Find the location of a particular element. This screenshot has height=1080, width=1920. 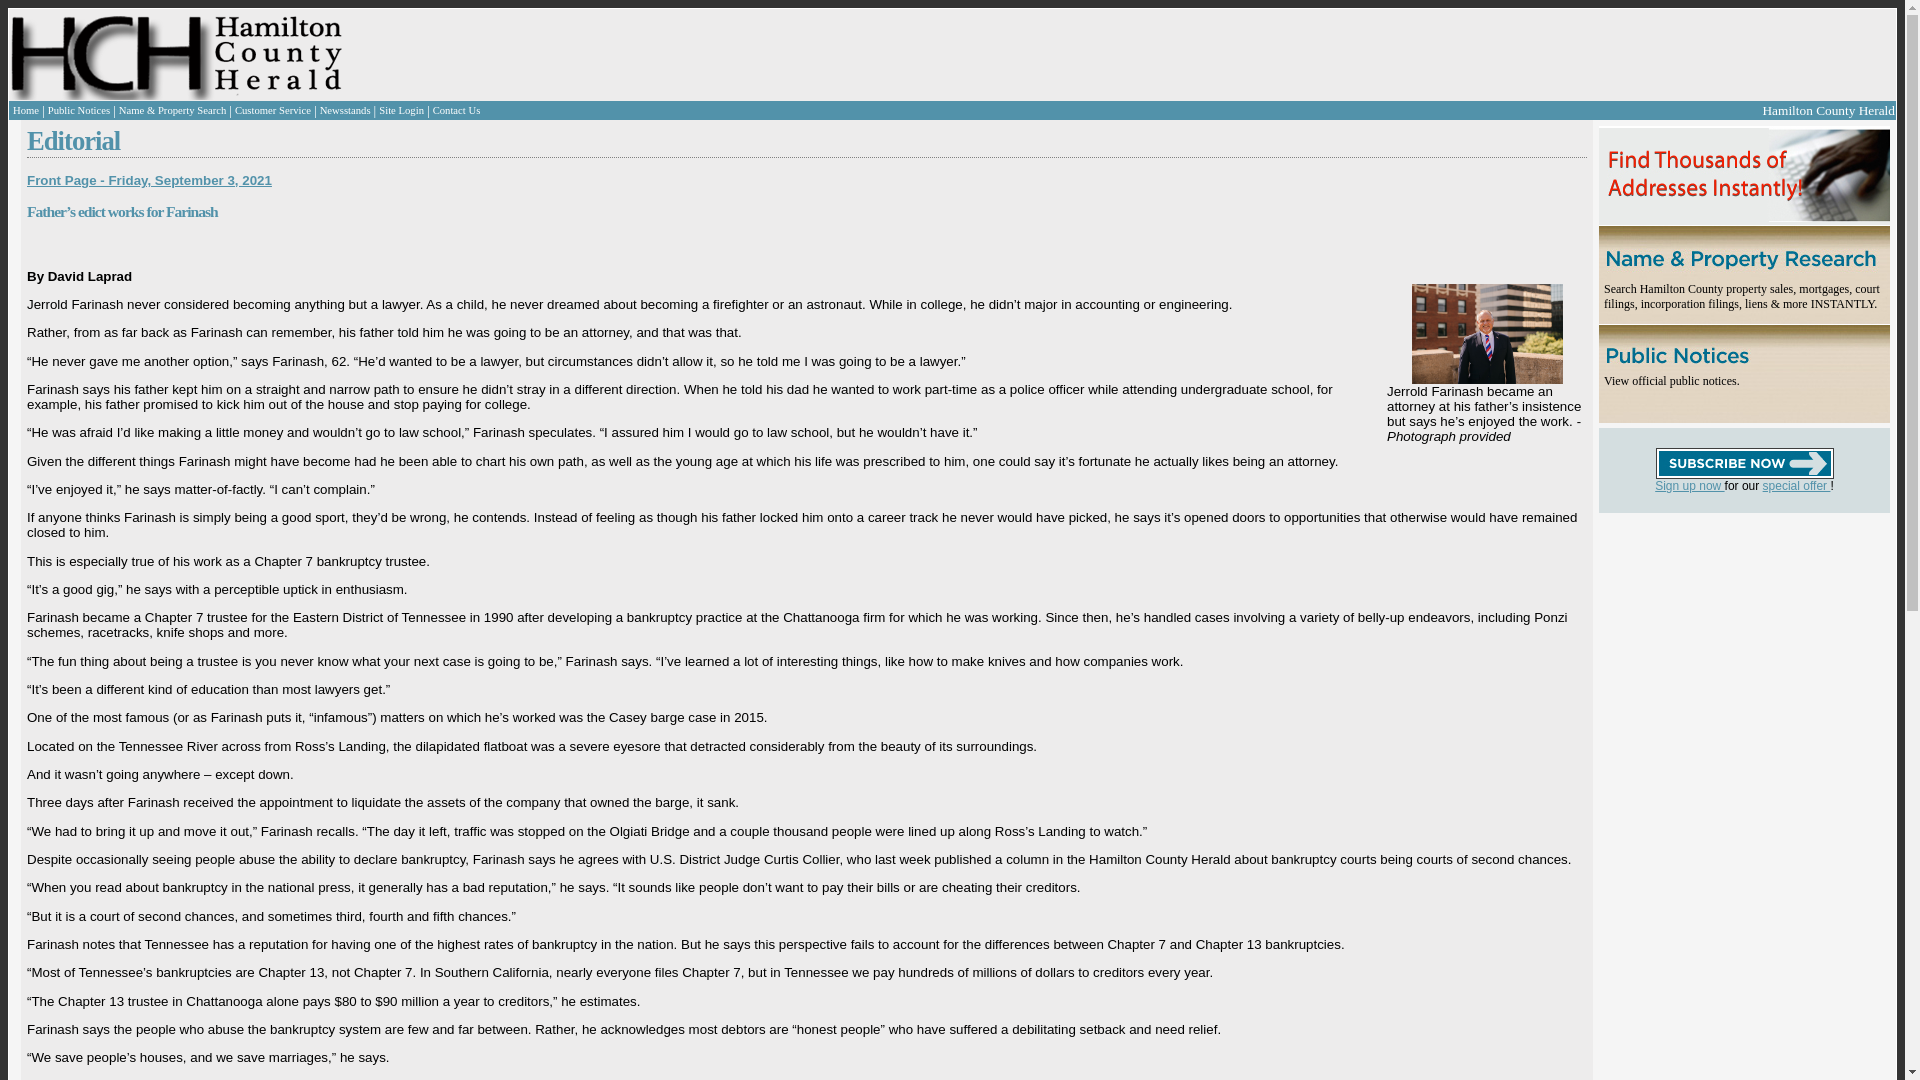

Public Notices is located at coordinates (78, 110).